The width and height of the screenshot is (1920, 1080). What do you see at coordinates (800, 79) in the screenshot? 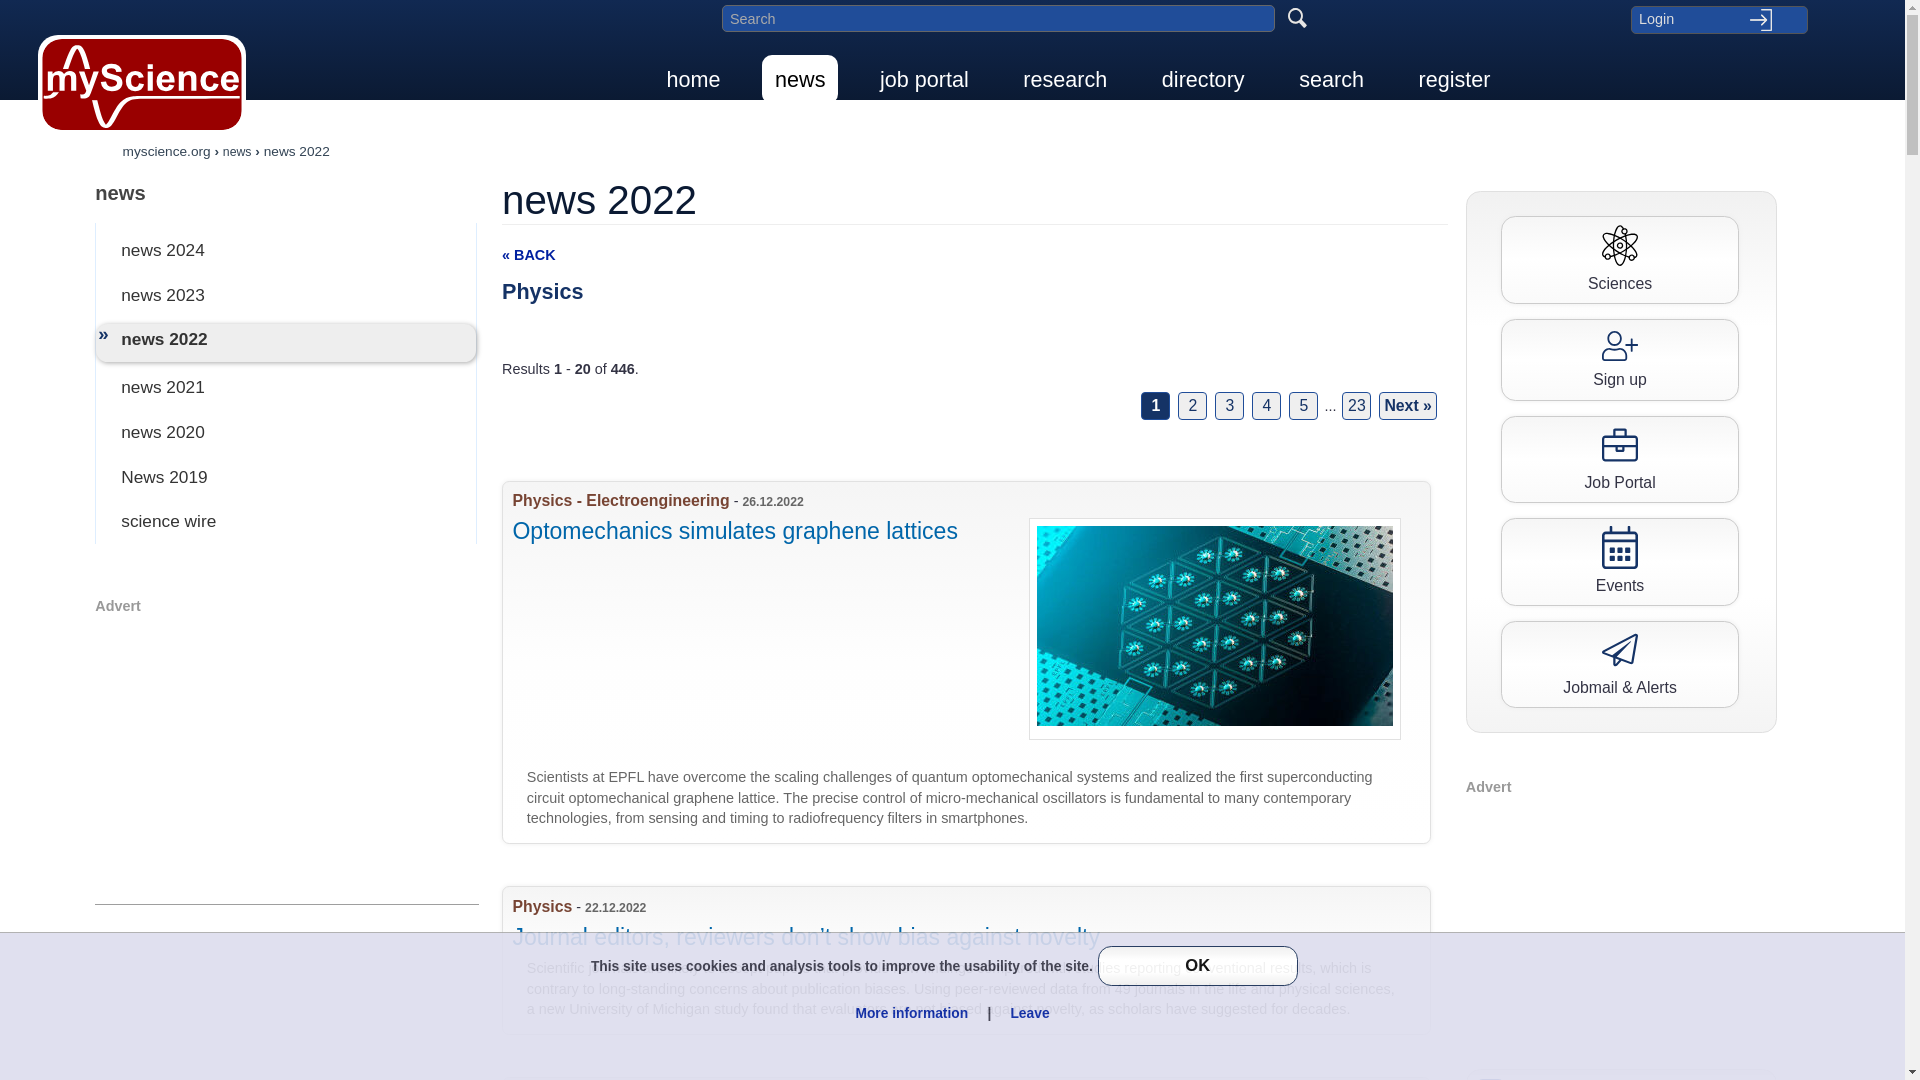
I see `news` at bounding box center [800, 79].